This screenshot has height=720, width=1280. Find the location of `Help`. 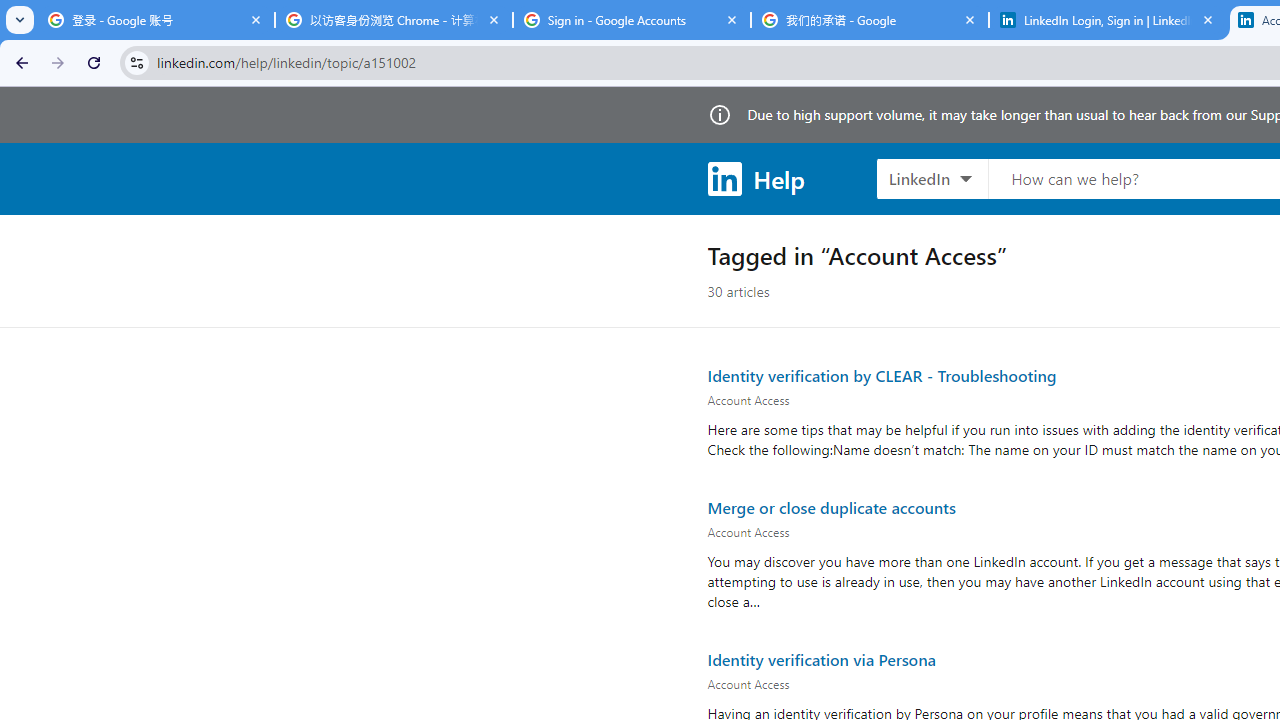

Help is located at coordinates (756, 178).